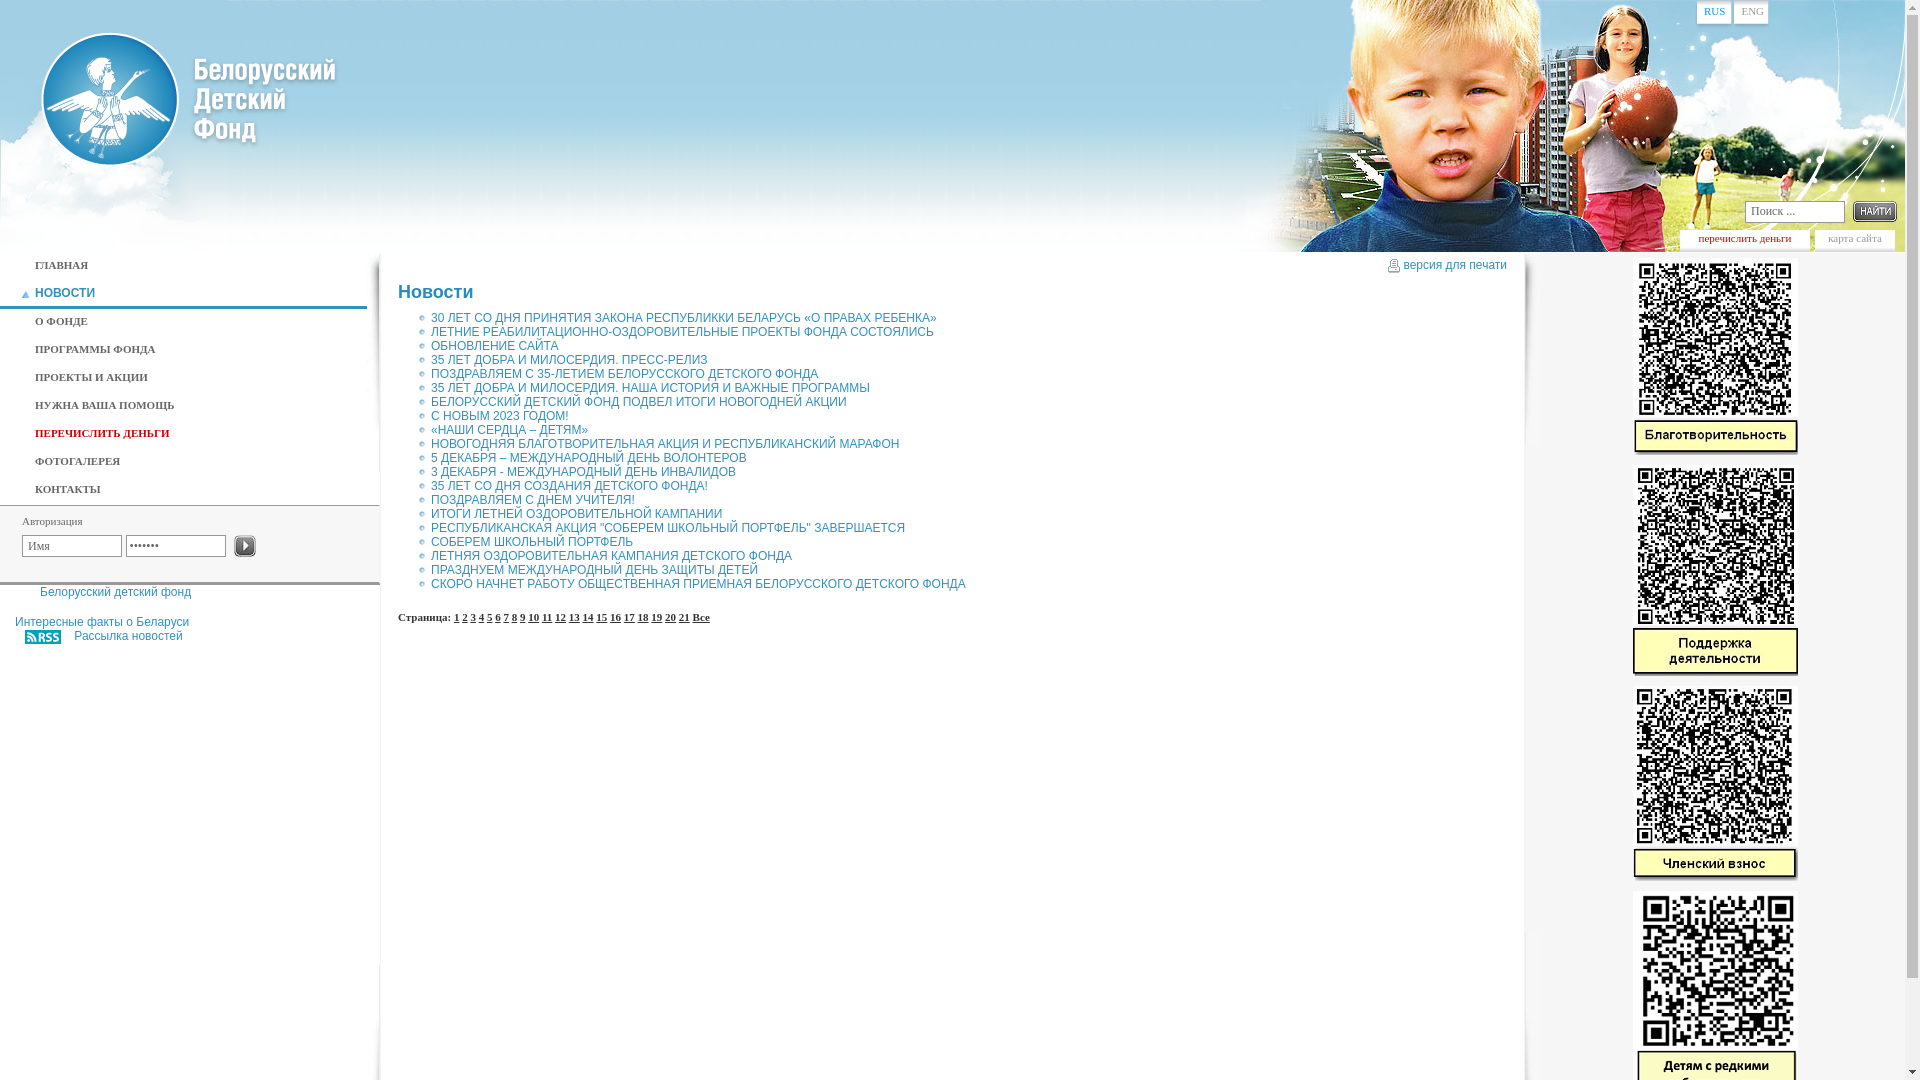 Image resolution: width=1920 pixels, height=1080 pixels. What do you see at coordinates (547, 612) in the screenshot?
I see `11` at bounding box center [547, 612].